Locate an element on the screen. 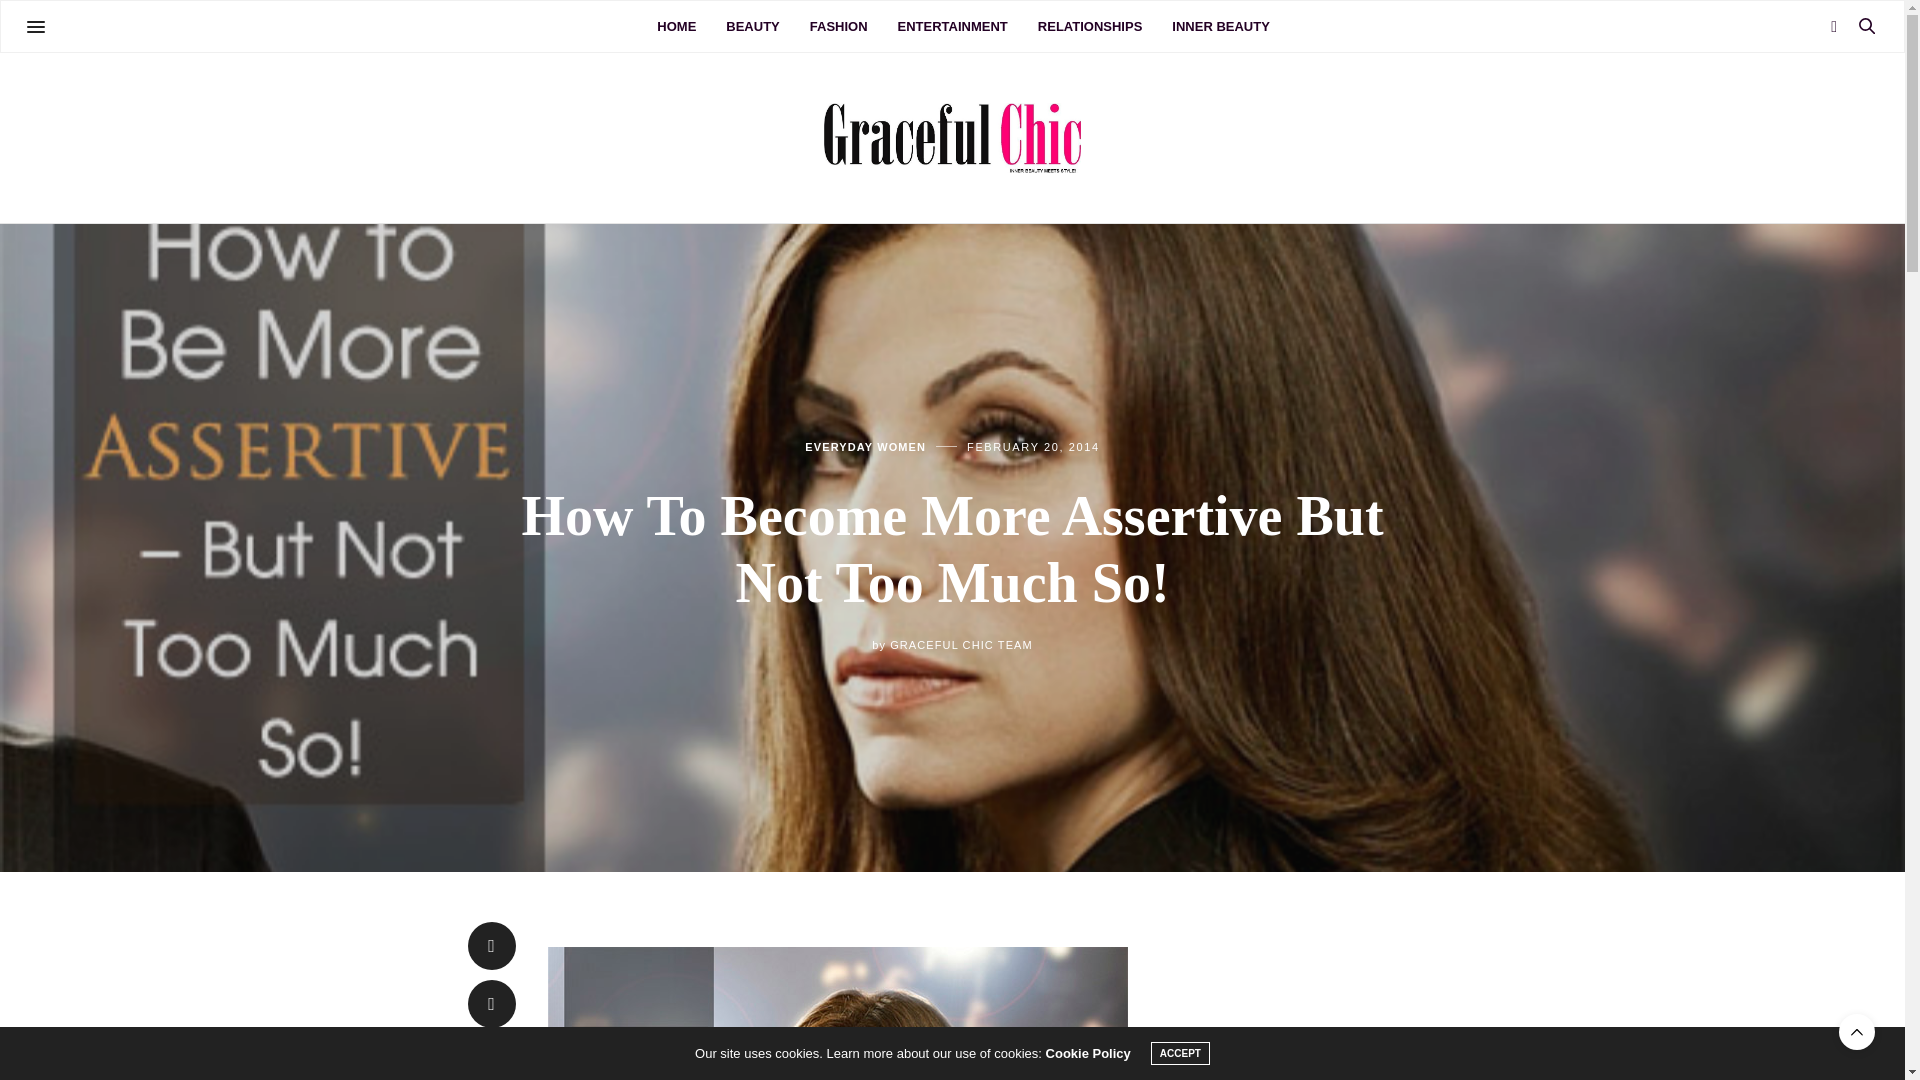 The height and width of the screenshot is (1080, 1920). GRACEFUL CHIC TEAM is located at coordinates (961, 645).